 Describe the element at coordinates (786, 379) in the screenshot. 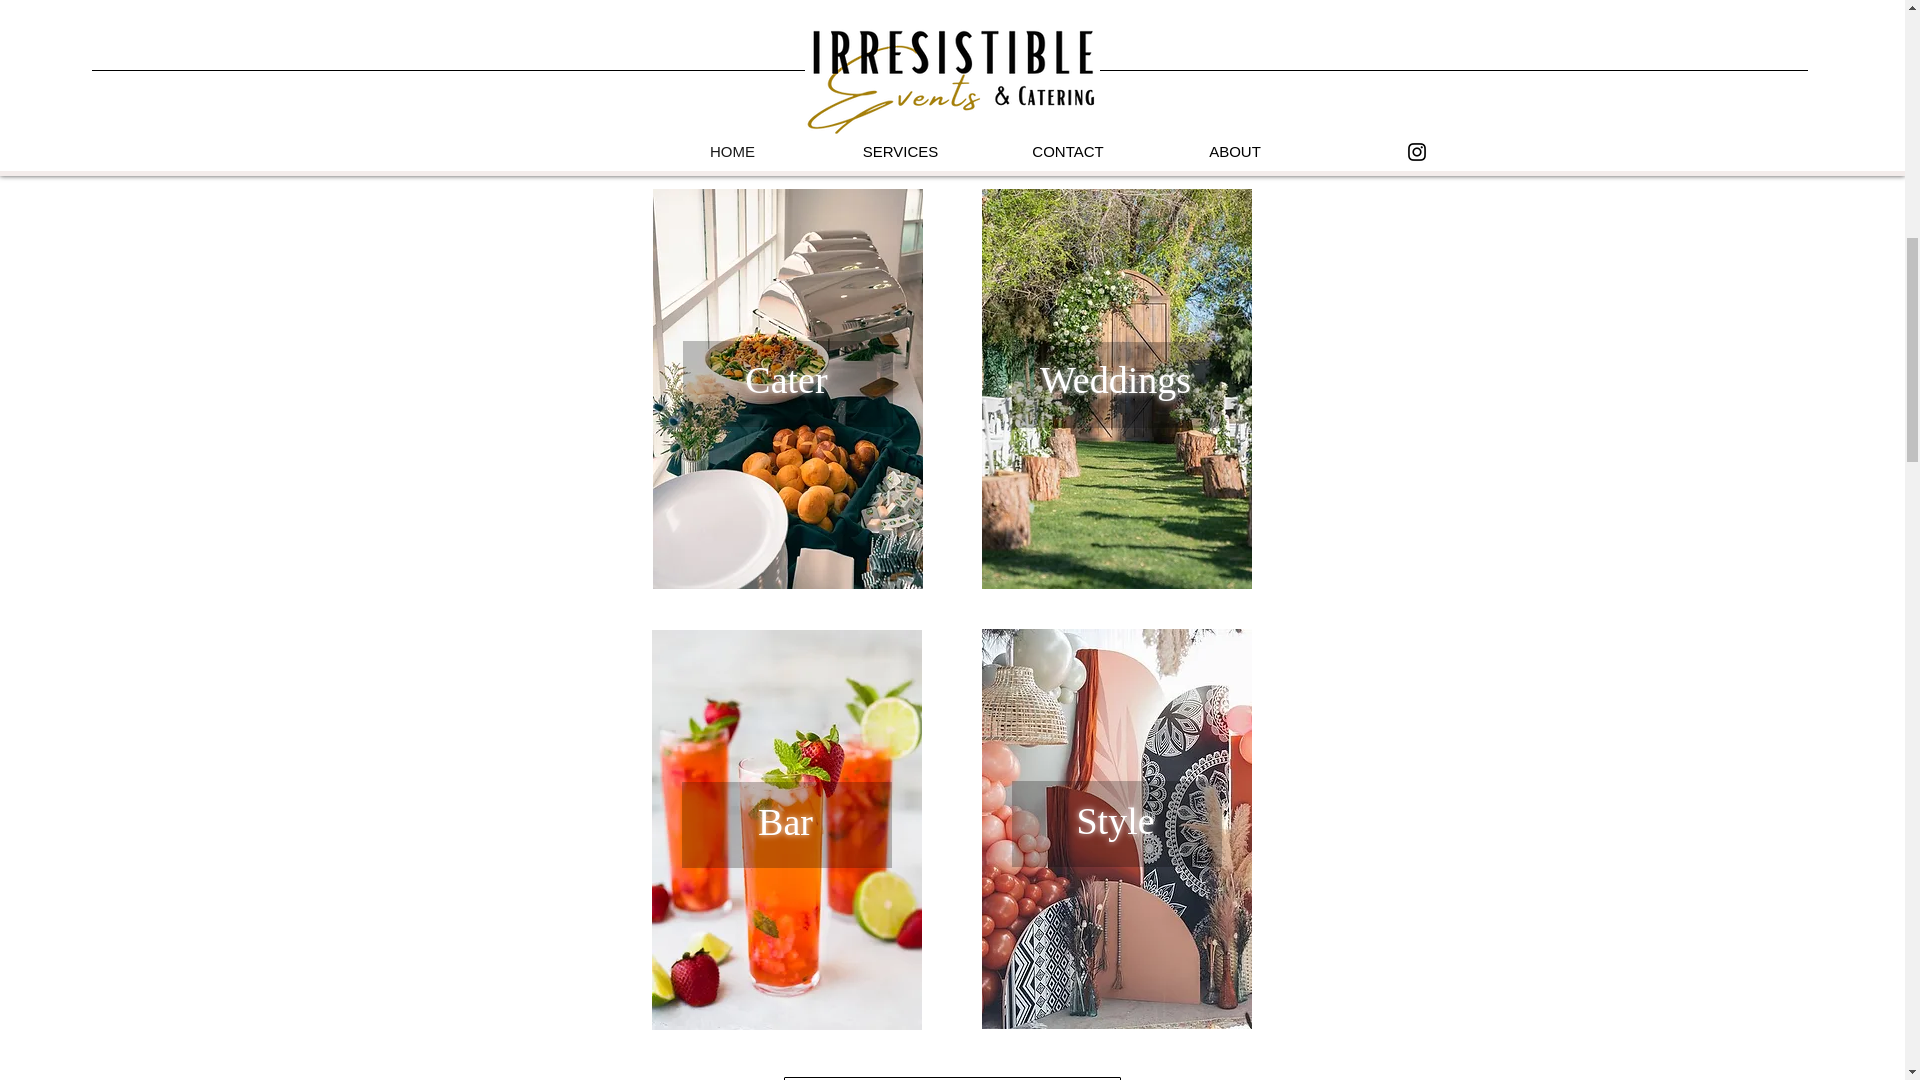

I see `Cater` at that location.